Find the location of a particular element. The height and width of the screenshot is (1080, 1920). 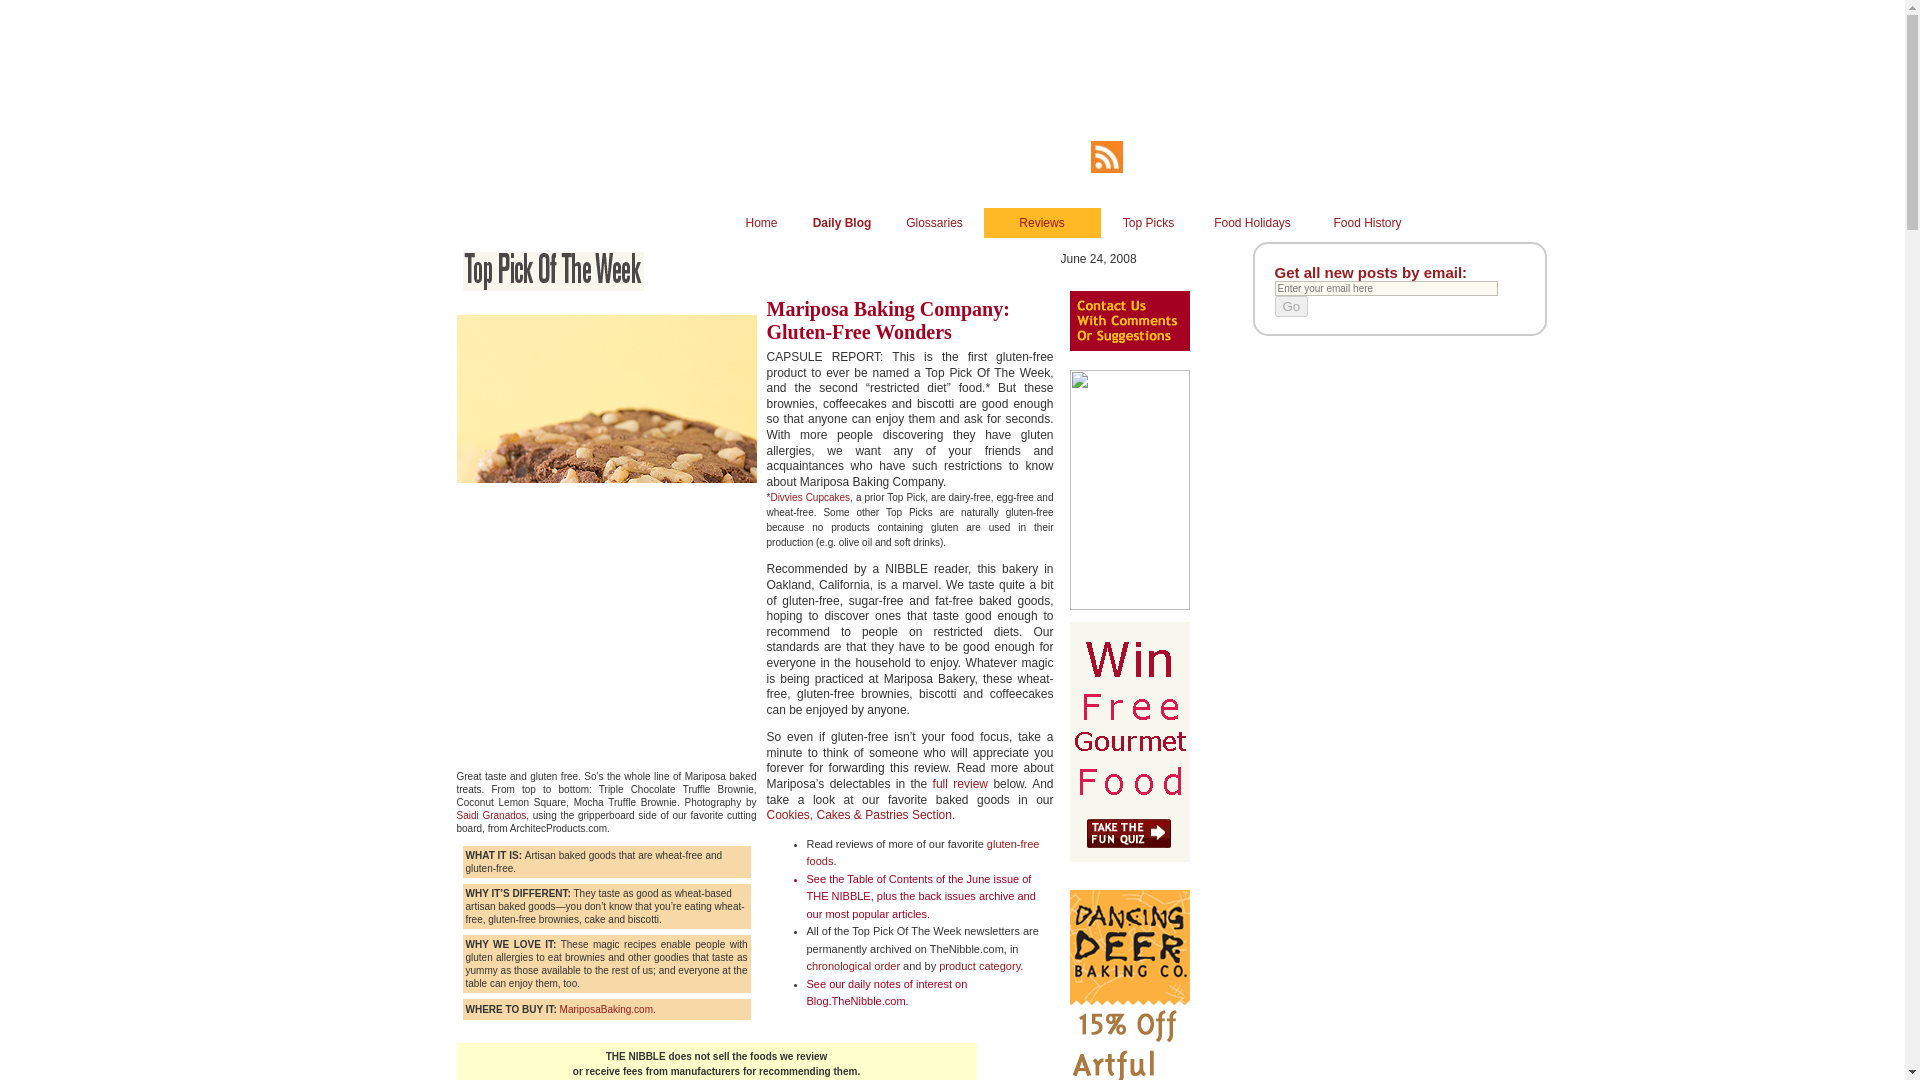

full review is located at coordinates (960, 783).